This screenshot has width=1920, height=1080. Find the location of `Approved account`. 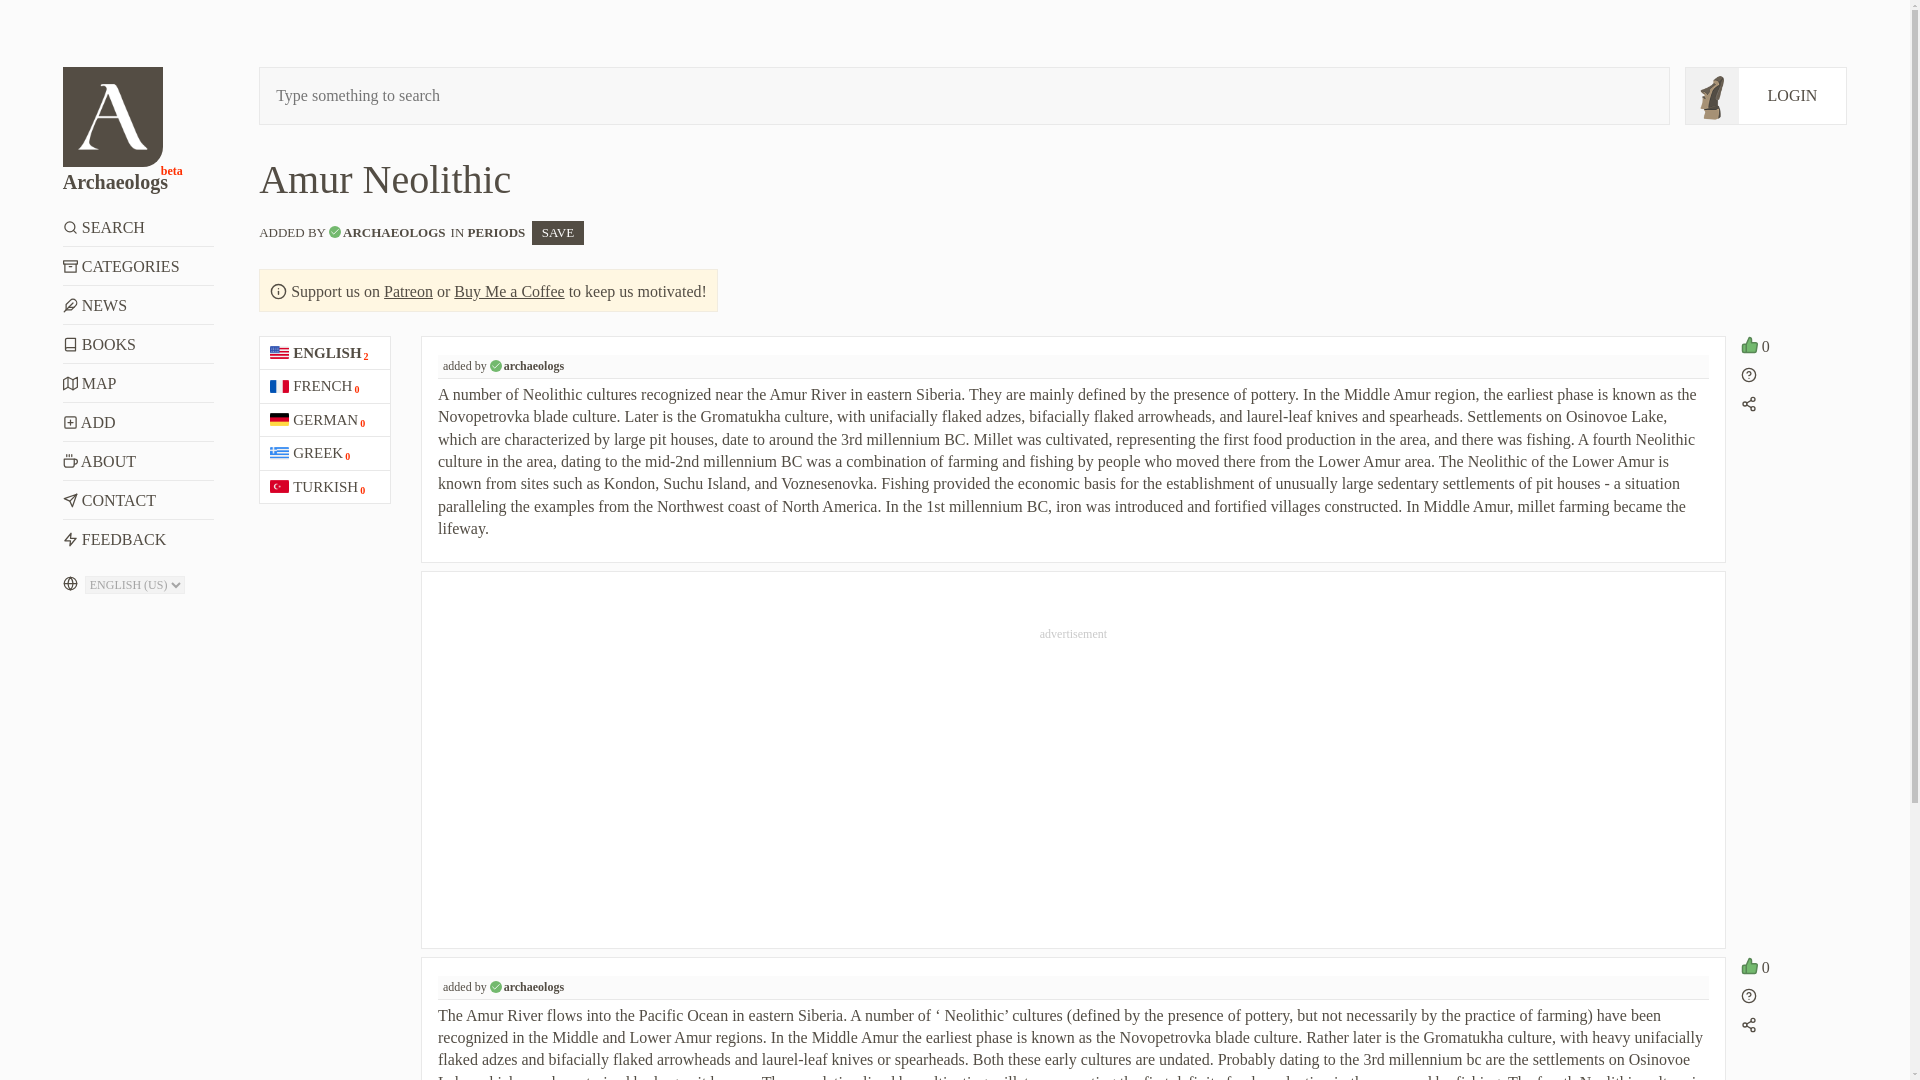

Approved account is located at coordinates (138, 382).